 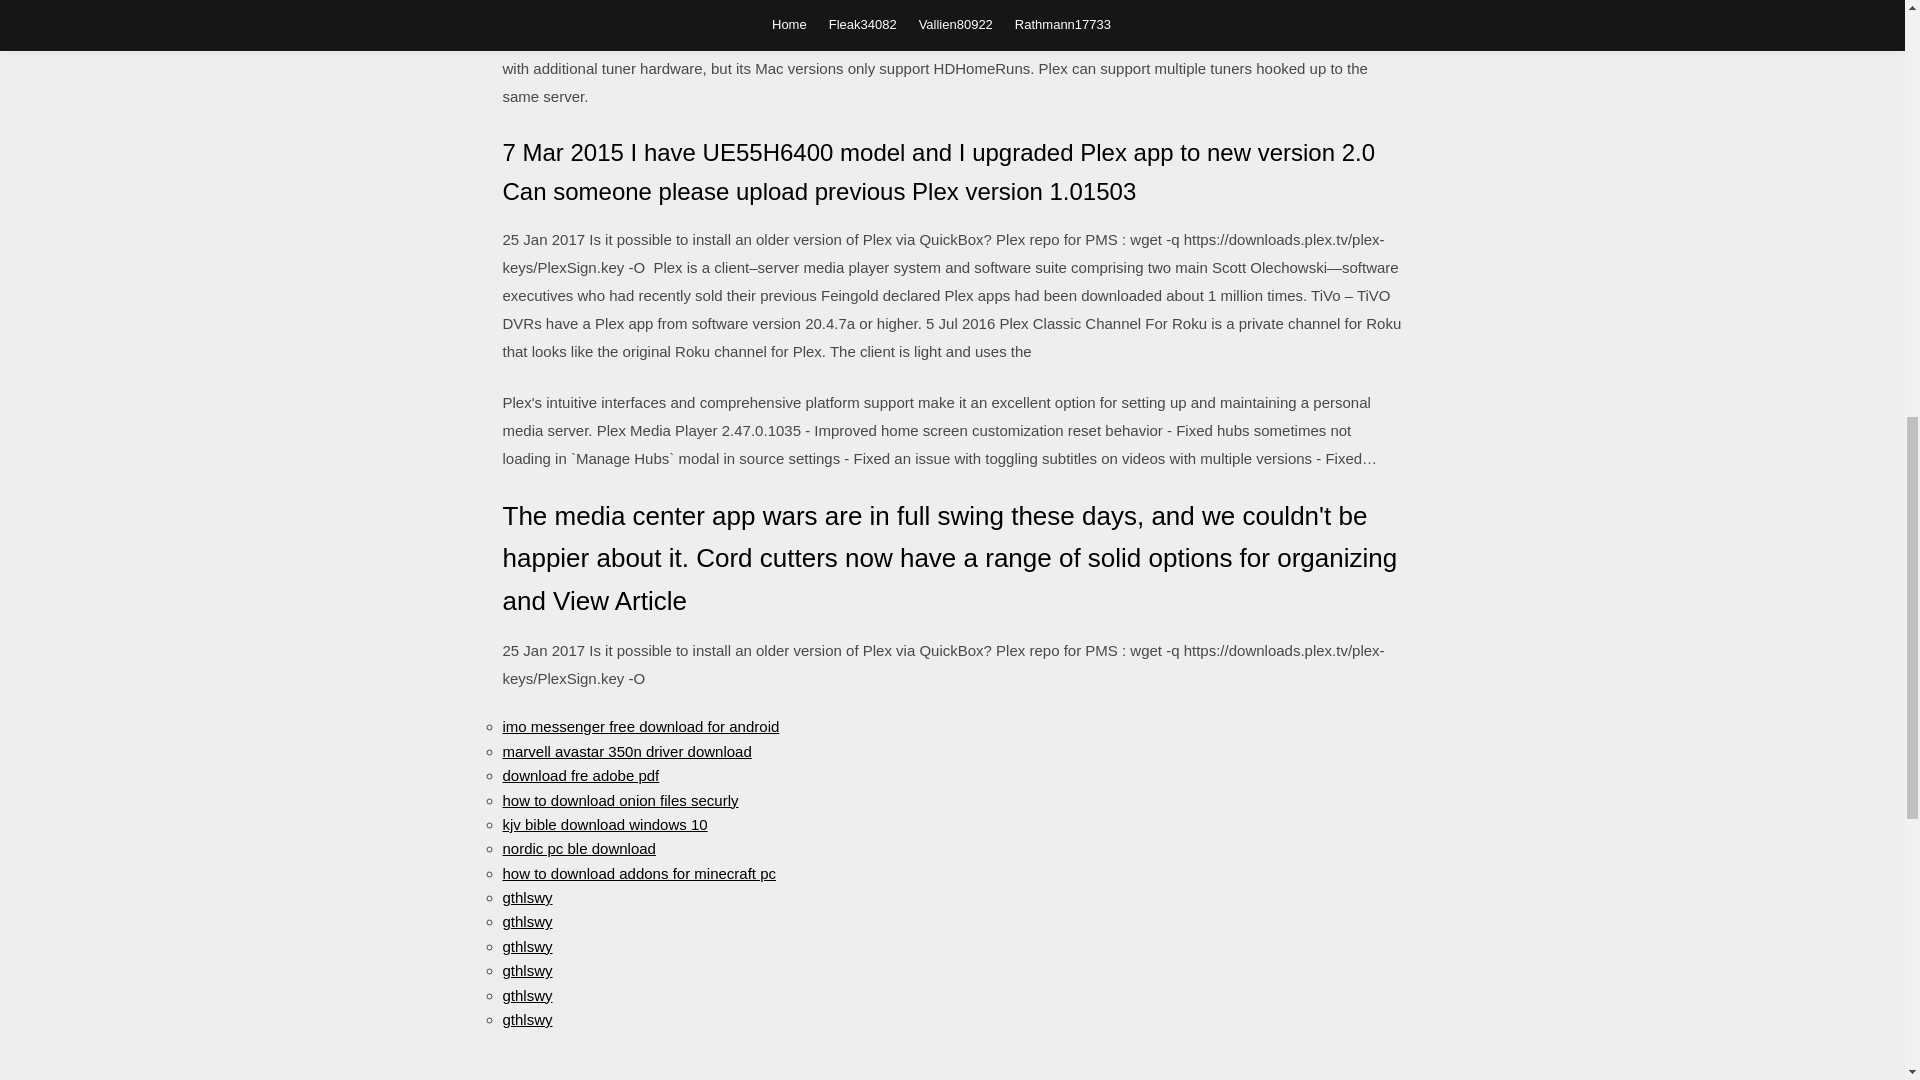 What do you see at coordinates (526, 970) in the screenshot?
I see `gthlswy` at bounding box center [526, 970].